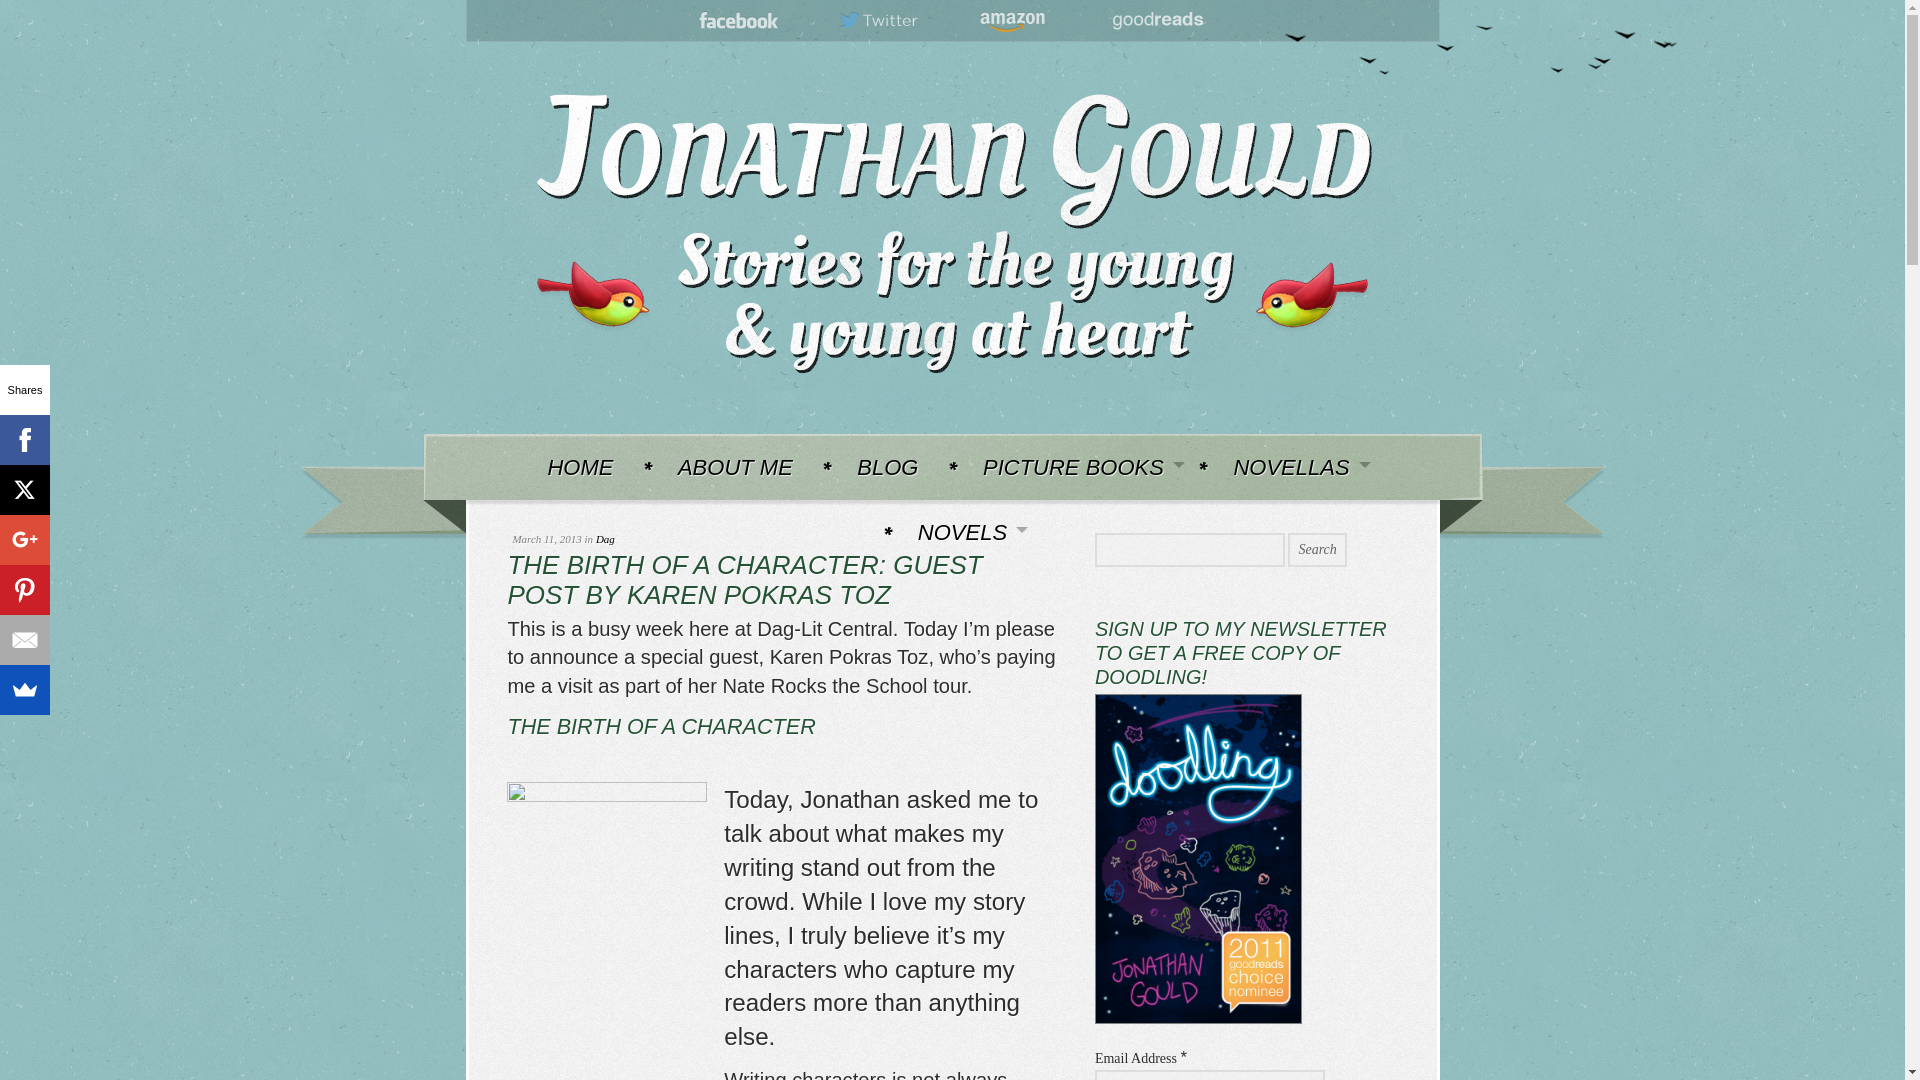 Image resolution: width=1920 pixels, height=1080 pixels. Describe the element at coordinates (24, 589) in the screenshot. I see `Pinterest` at that location.